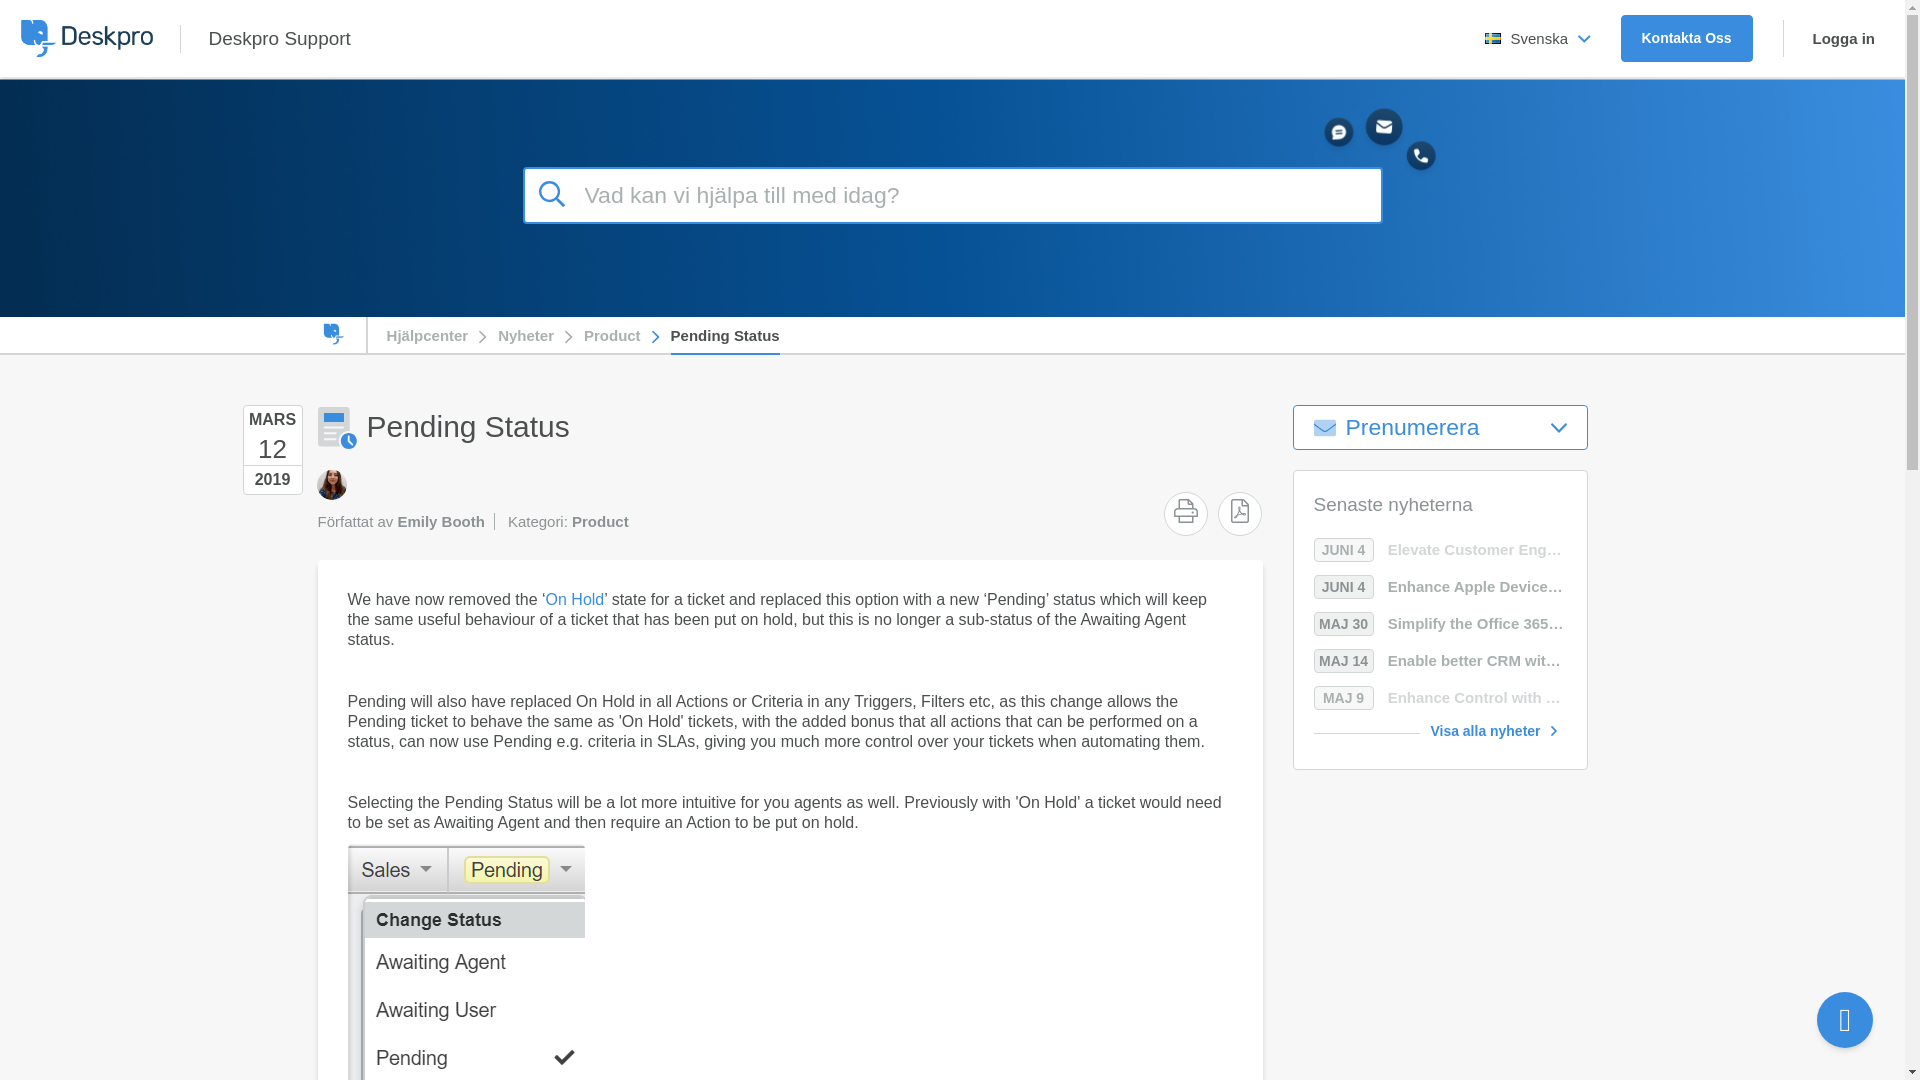 This screenshot has height=1080, width=1920. What do you see at coordinates (330, 484) in the screenshot?
I see `Emily Booth` at bounding box center [330, 484].